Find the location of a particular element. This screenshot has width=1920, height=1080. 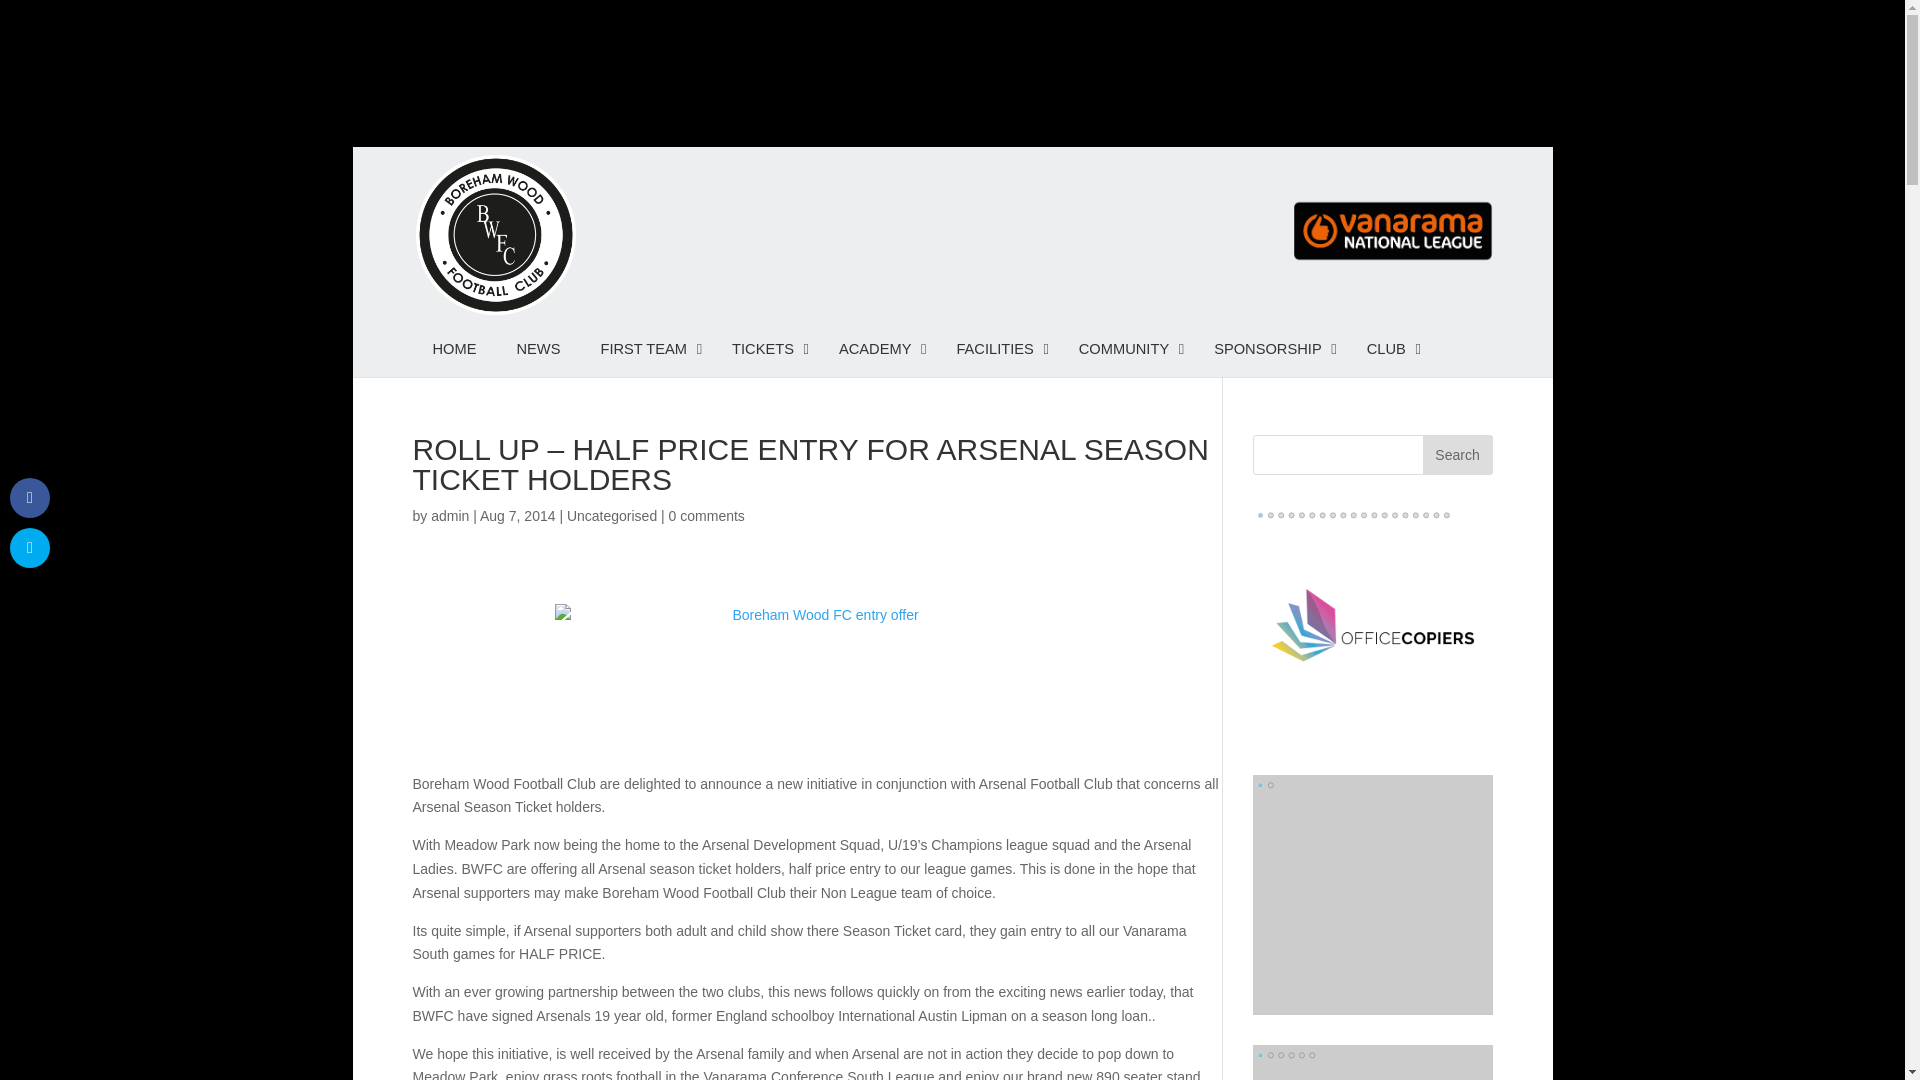

FACILITIES is located at coordinates (996, 348).